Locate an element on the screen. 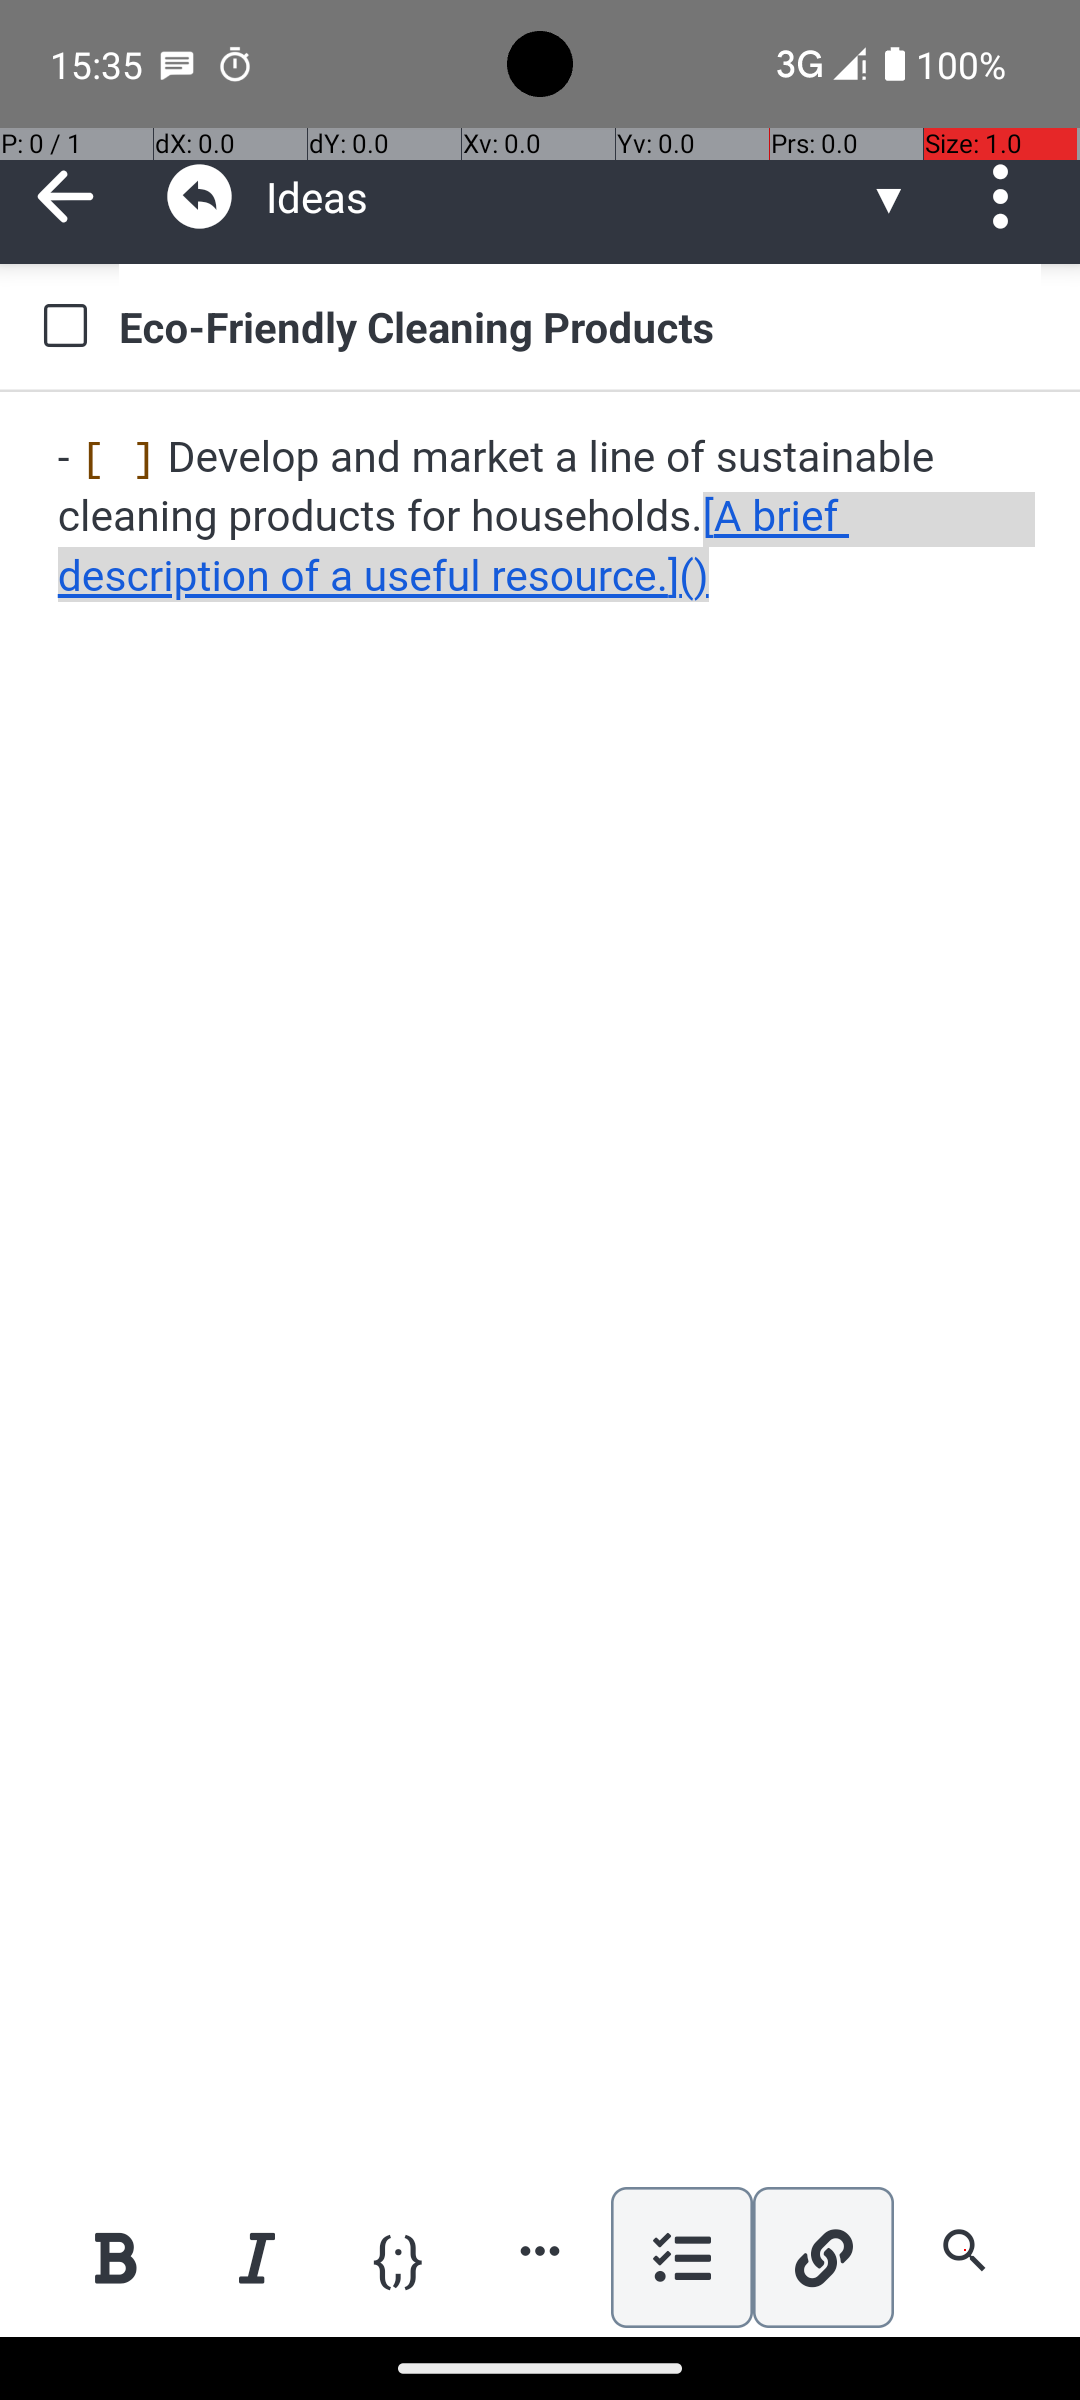 The height and width of the screenshot is (2400, 1080). Link is located at coordinates (823, 2258).